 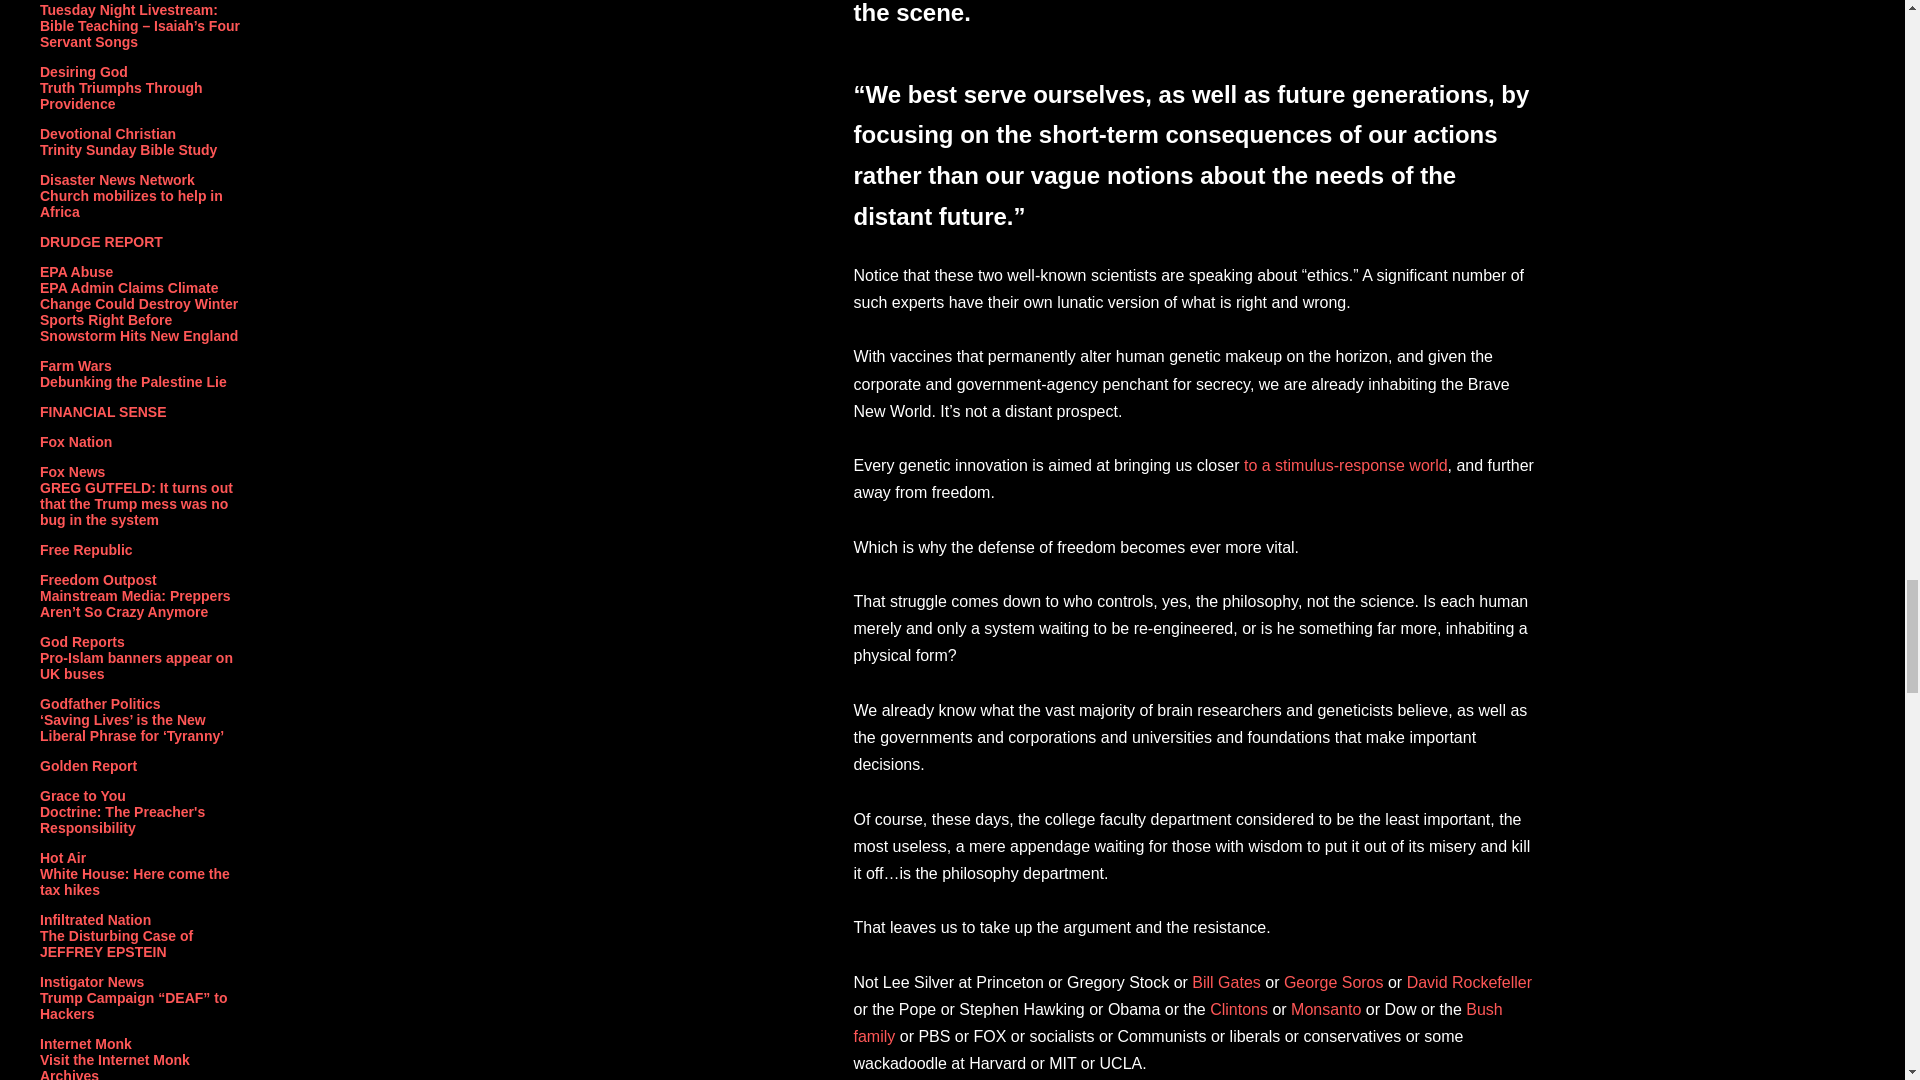 What do you see at coordinates (1226, 982) in the screenshot?
I see `Bill Gates` at bounding box center [1226, 982].